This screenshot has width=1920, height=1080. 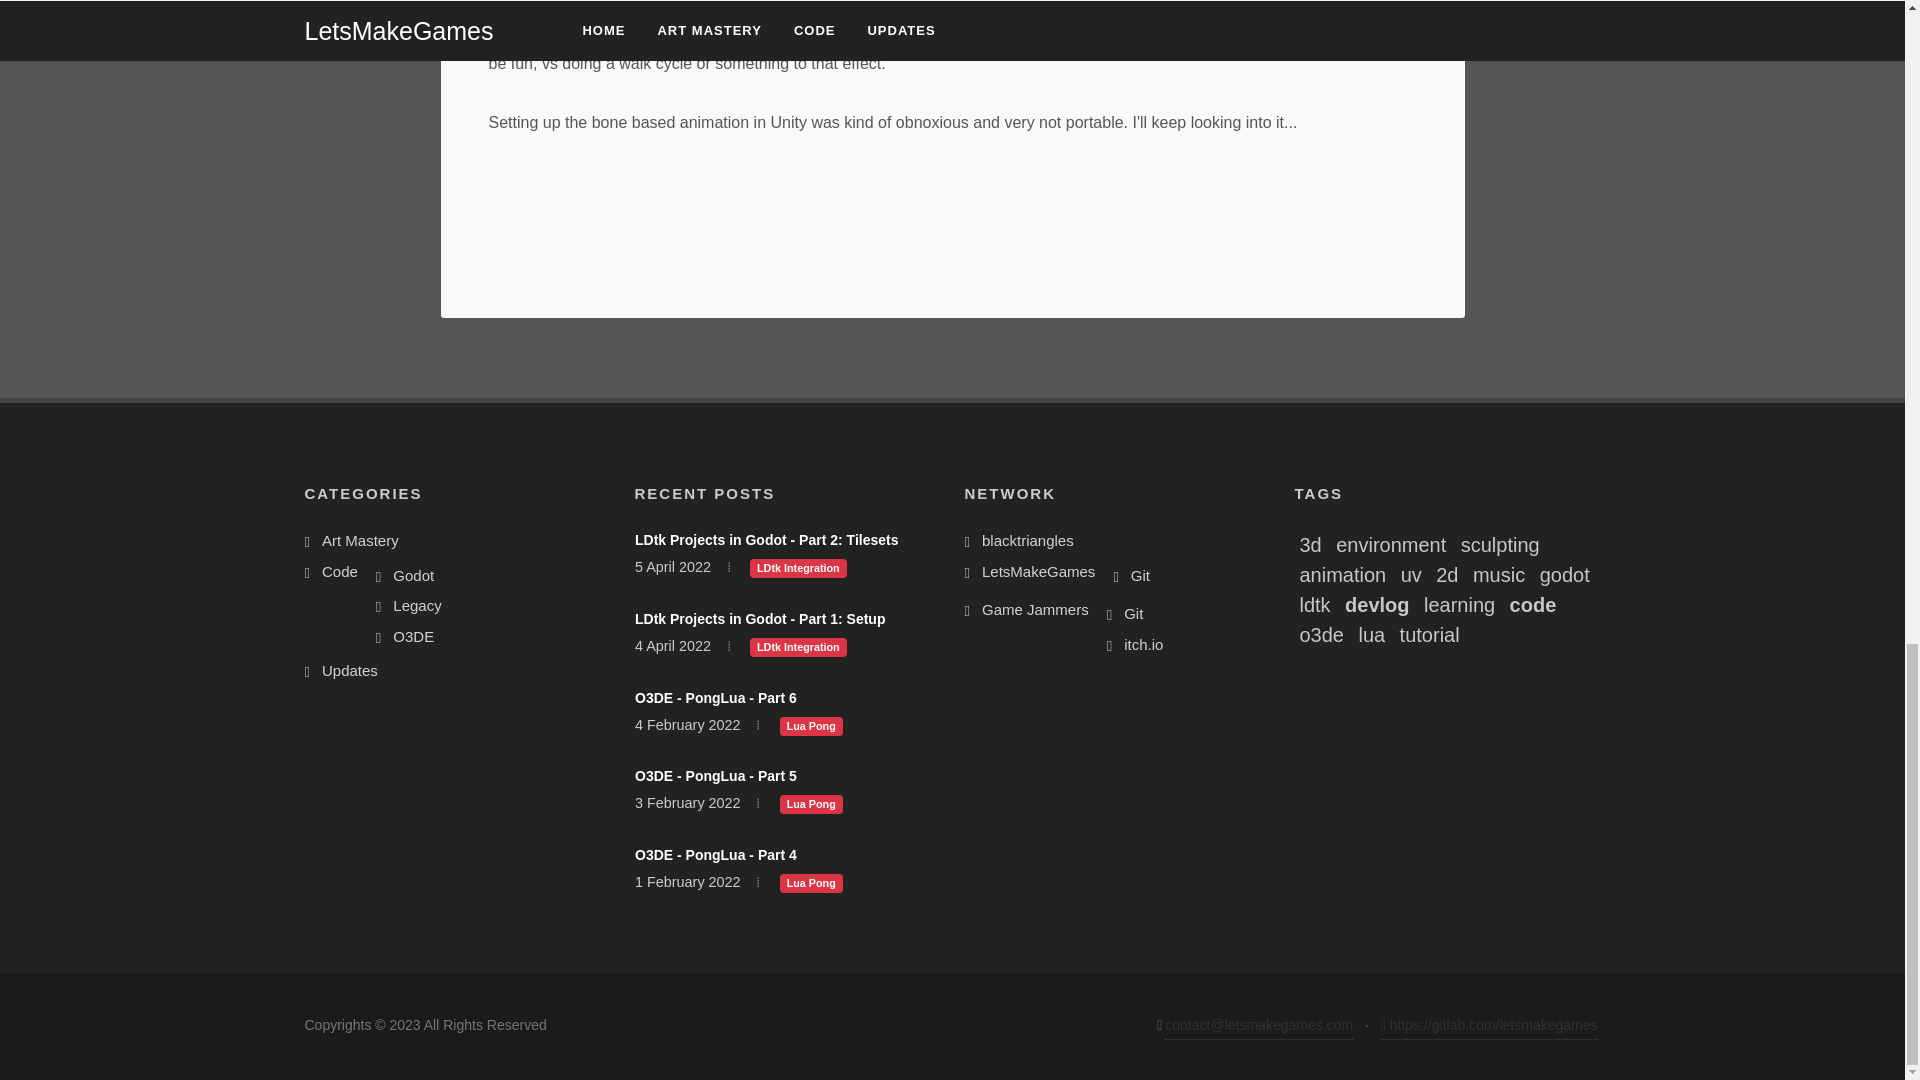 I want to click on animation, so click(x=1342, y=574).